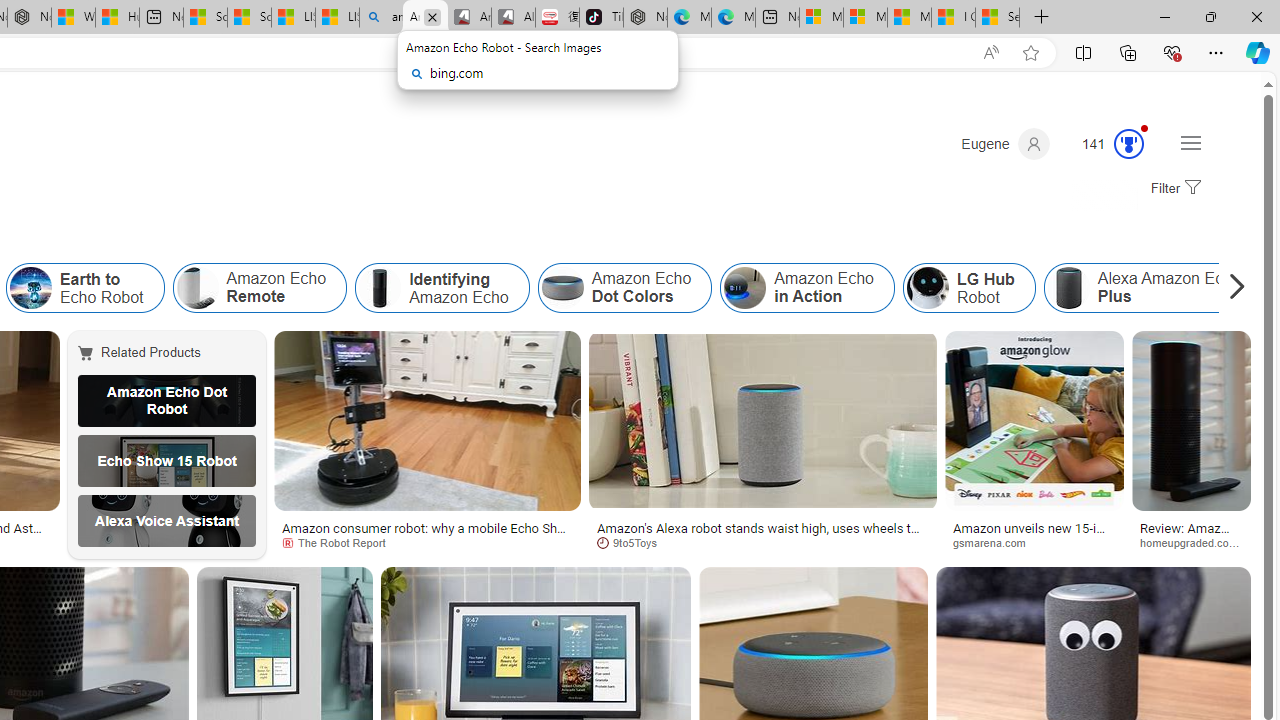  I want to click on Amazon Echo Robot - Search Images, so click(425, 18).